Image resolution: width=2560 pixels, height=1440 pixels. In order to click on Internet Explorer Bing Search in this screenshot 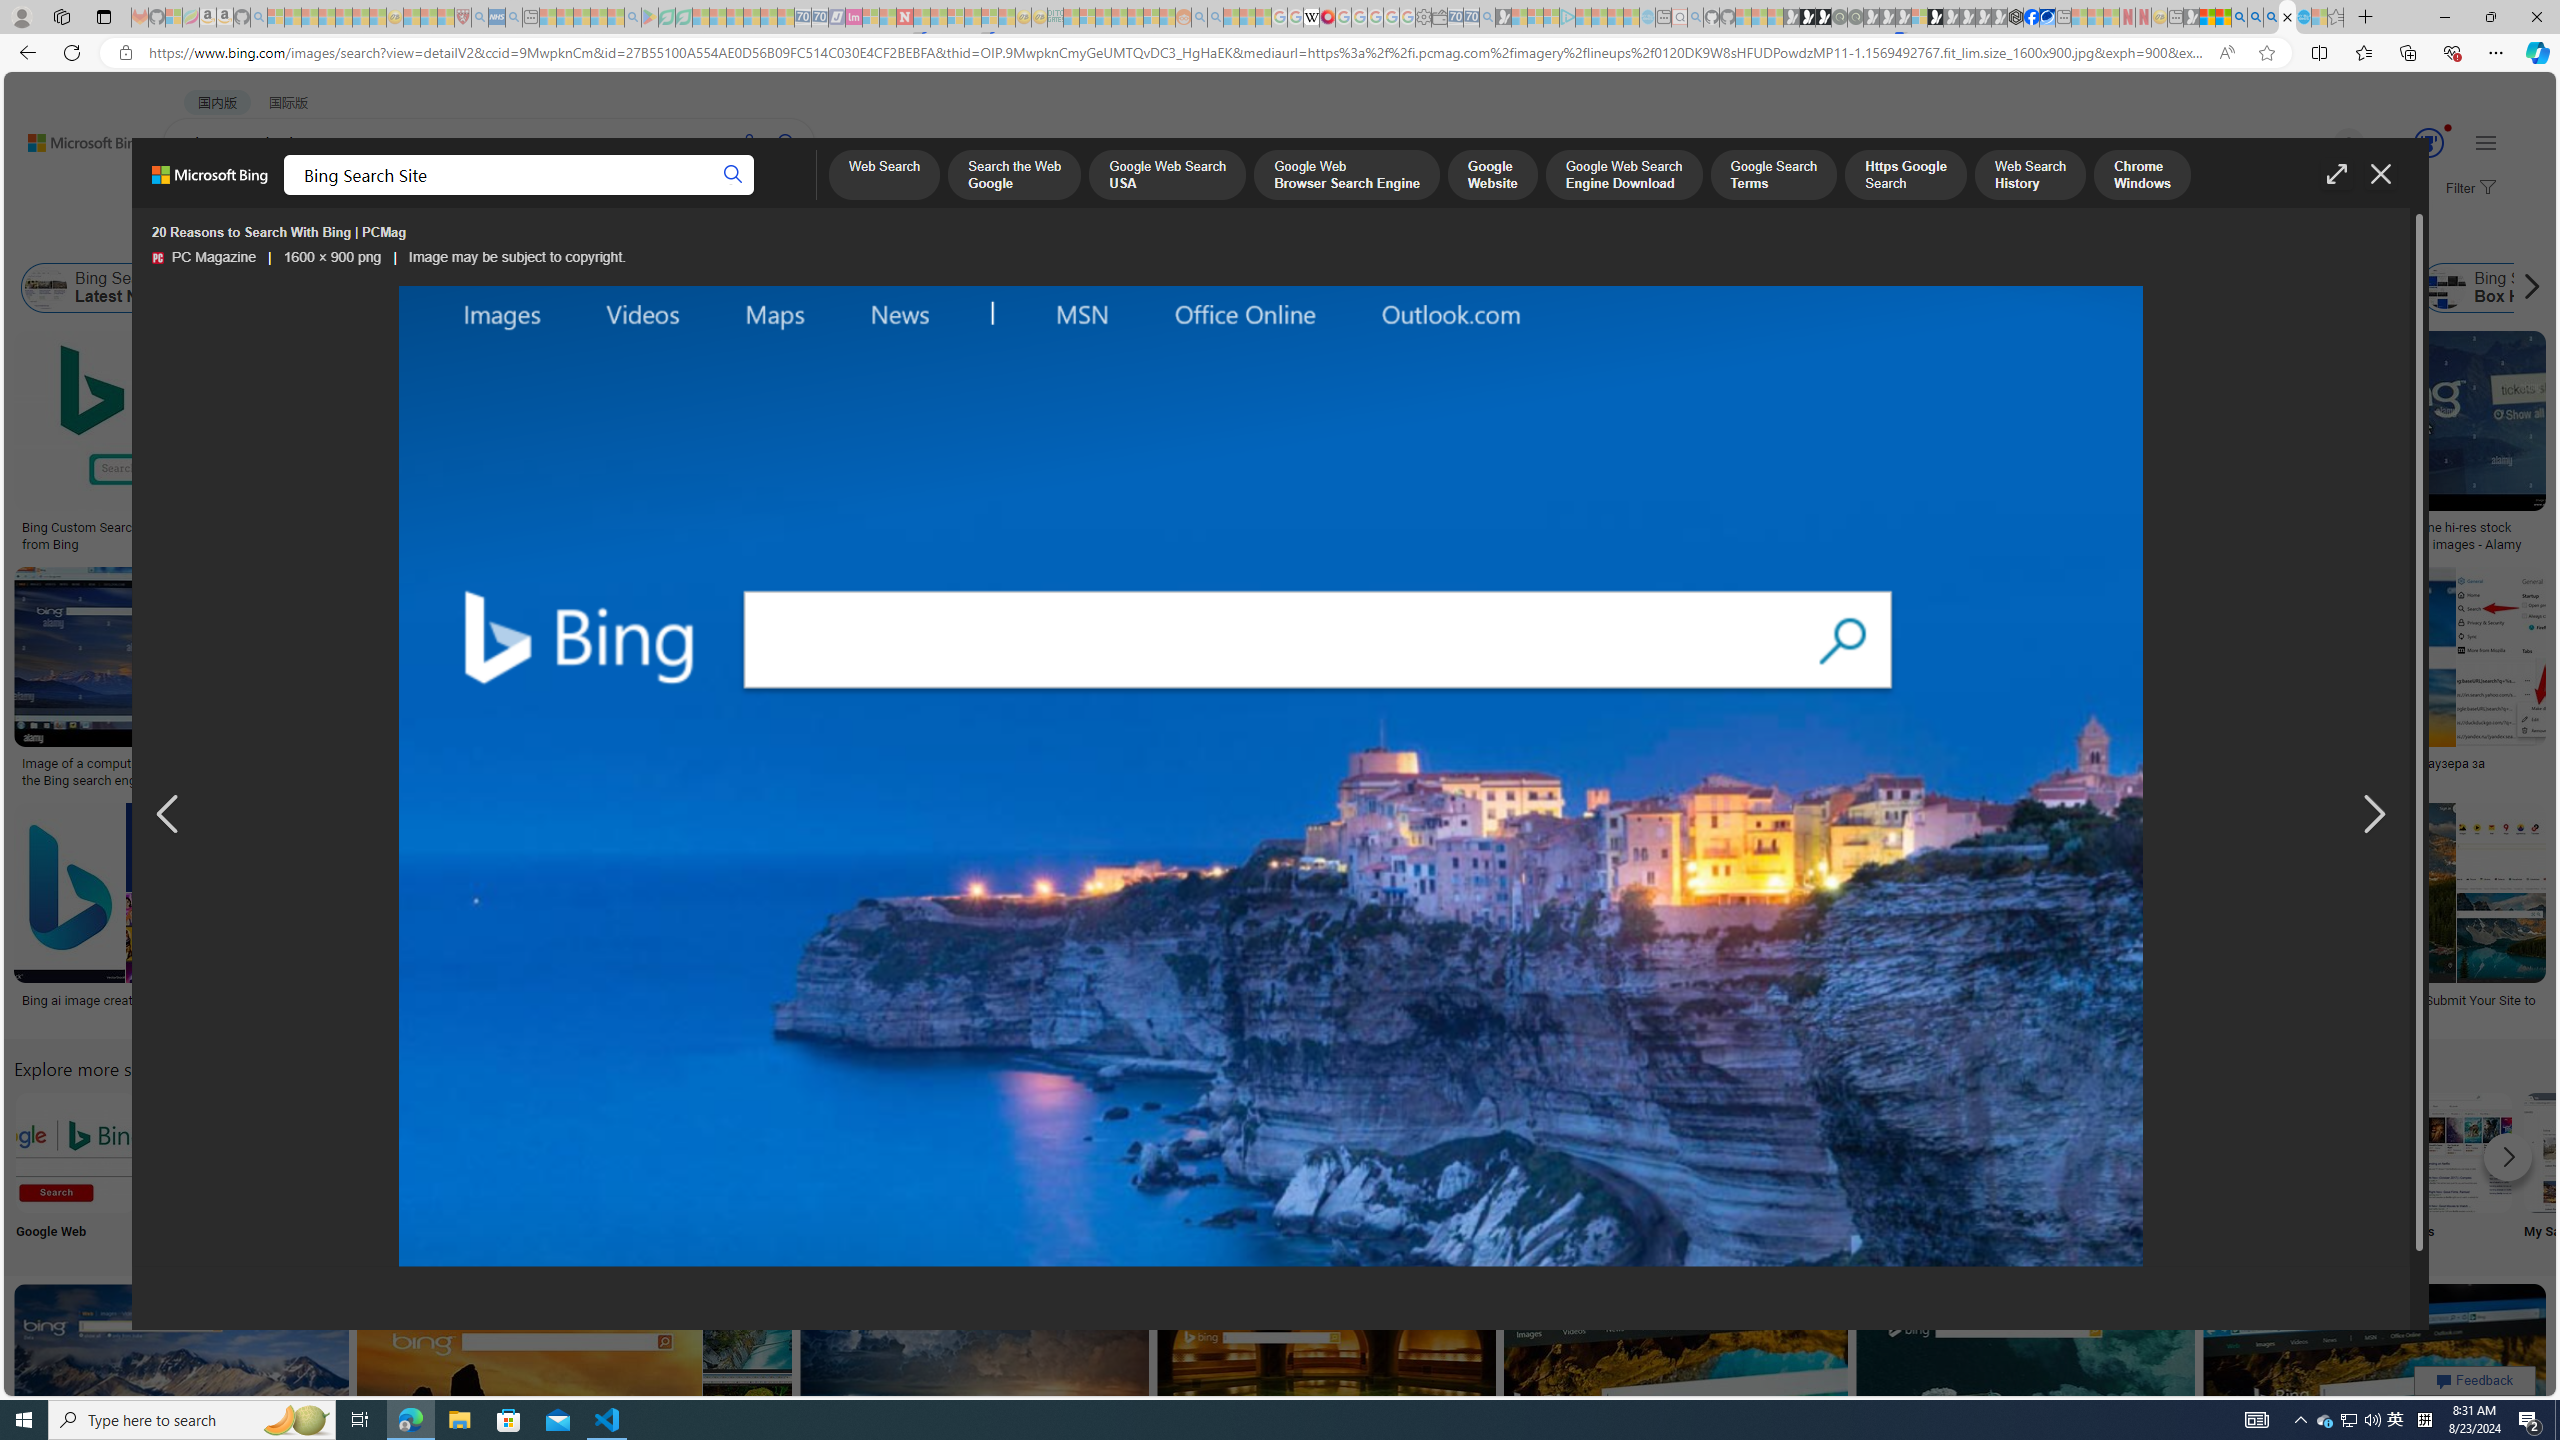, I will do `click(339, 1152)`.